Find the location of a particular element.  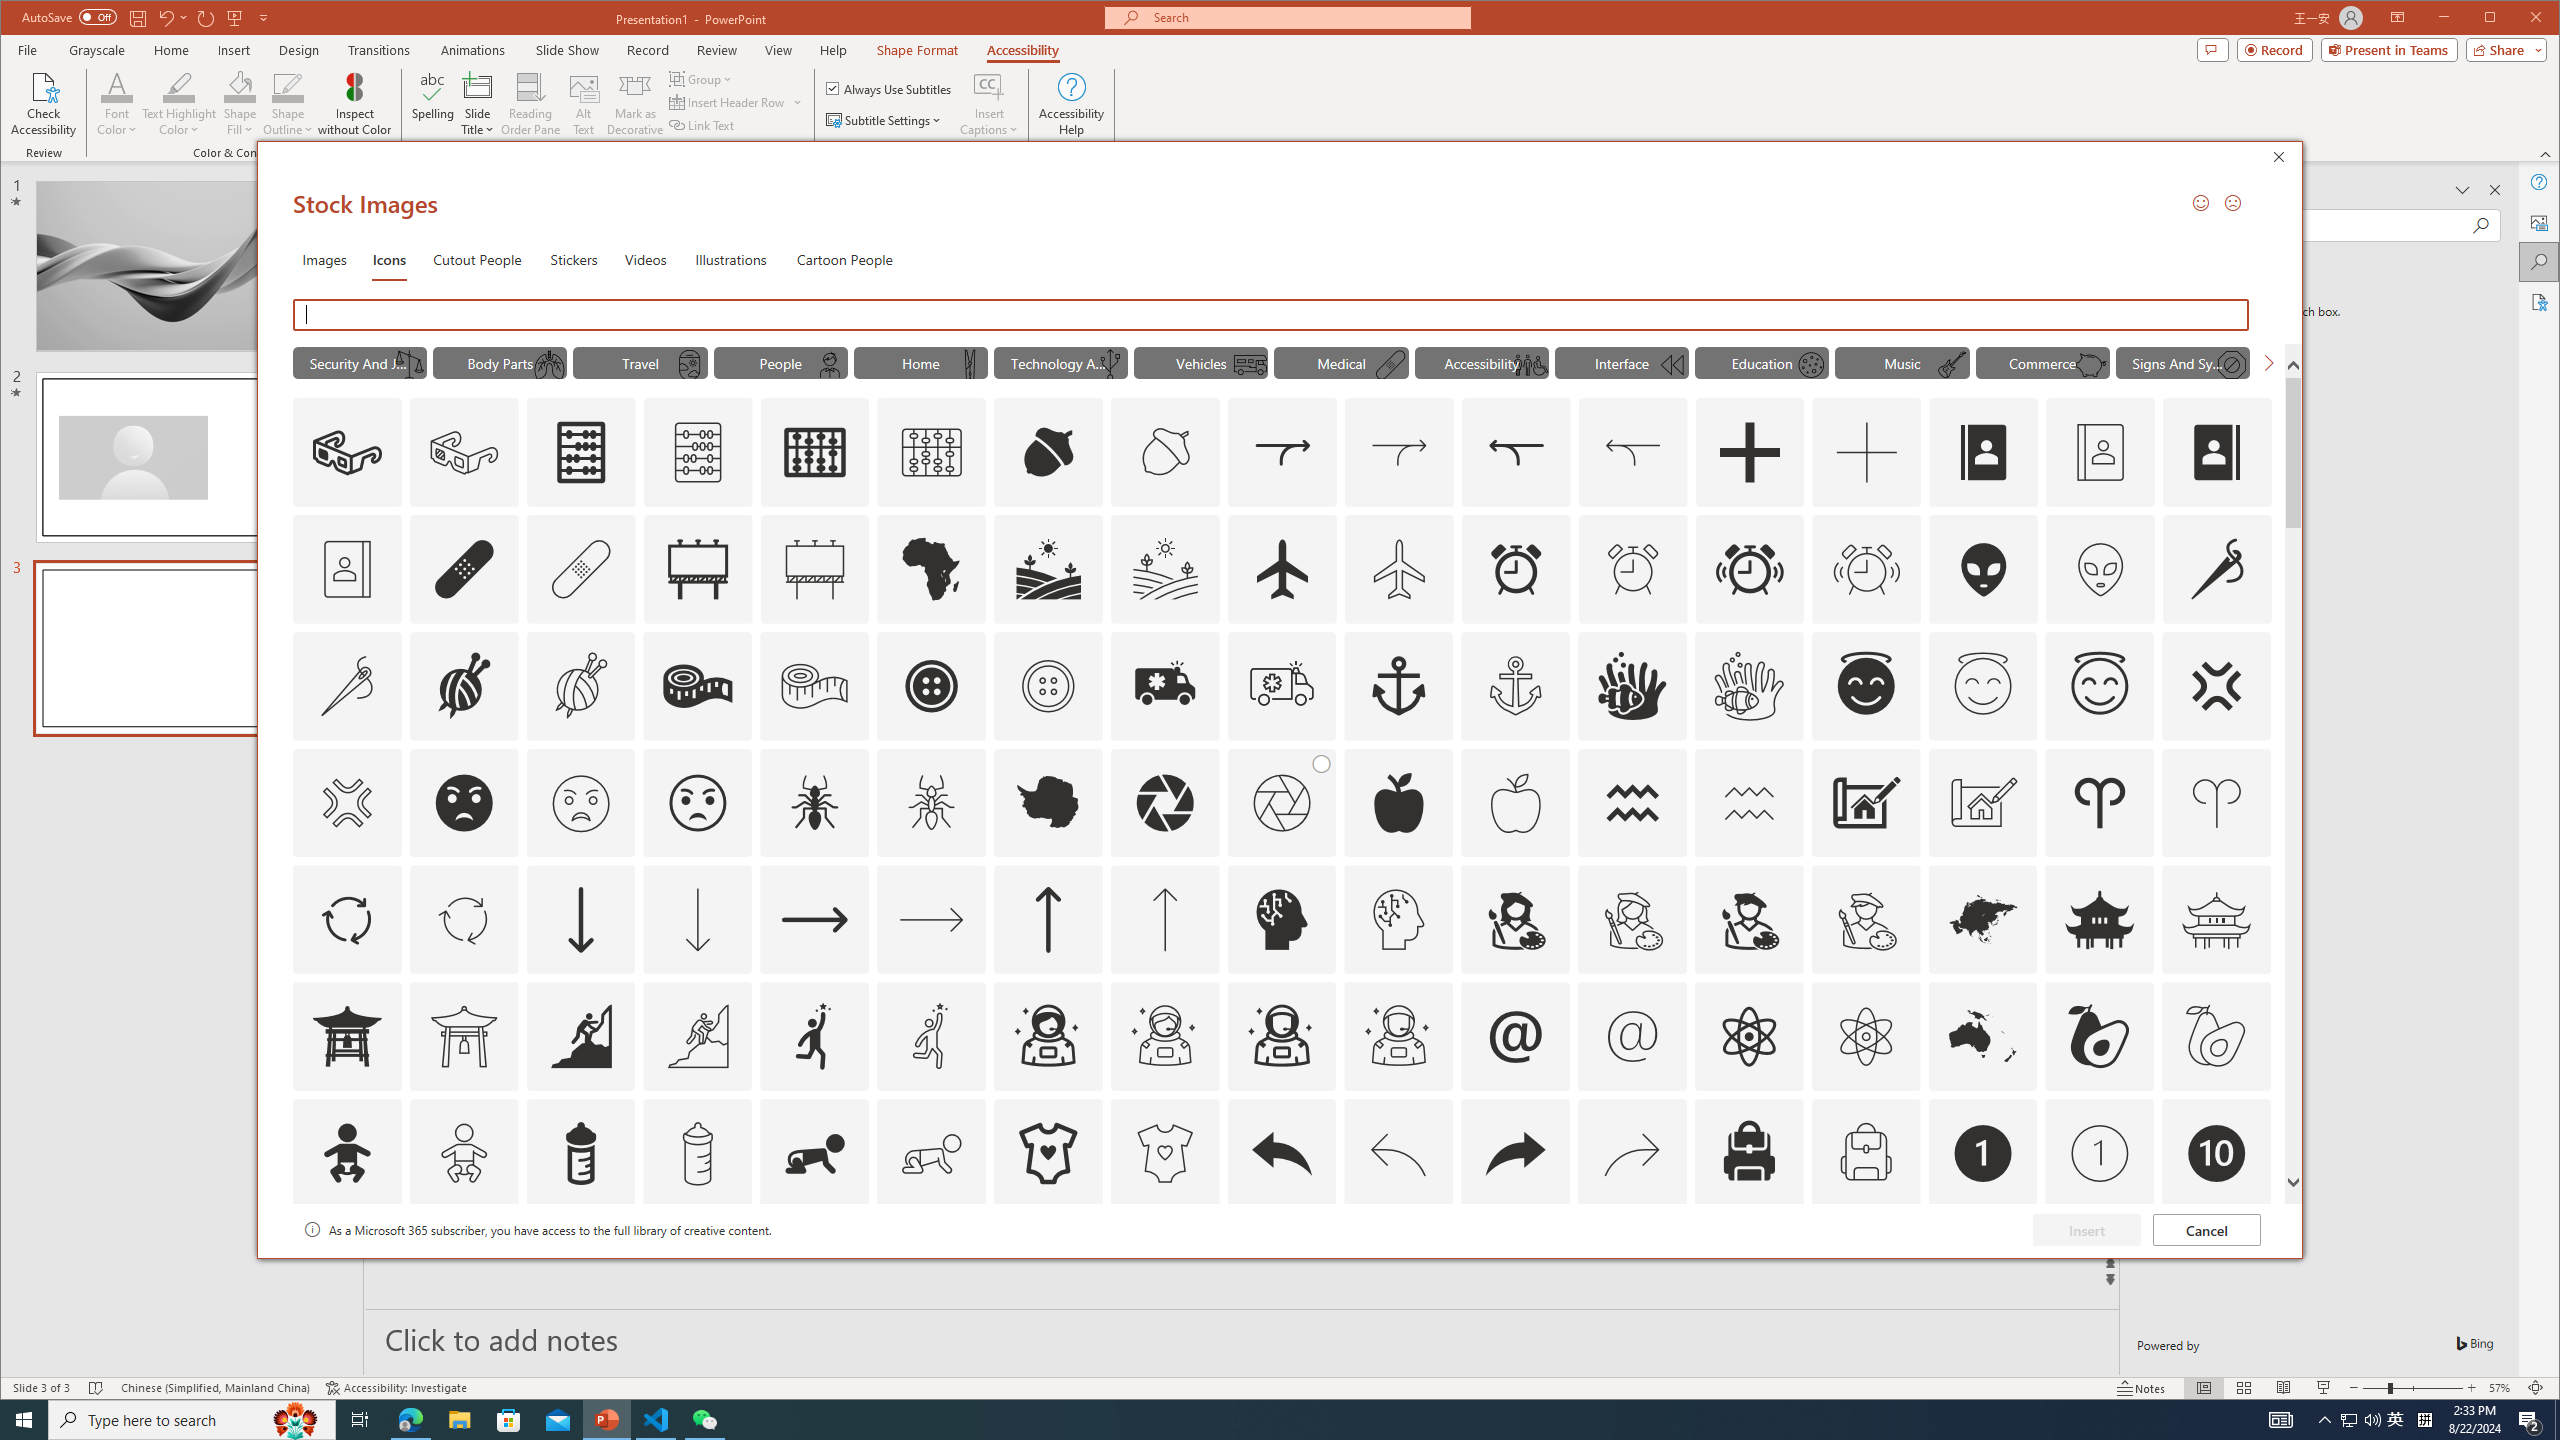

Action Center, 2 new notifications is located at coordinates (2530, 1420).